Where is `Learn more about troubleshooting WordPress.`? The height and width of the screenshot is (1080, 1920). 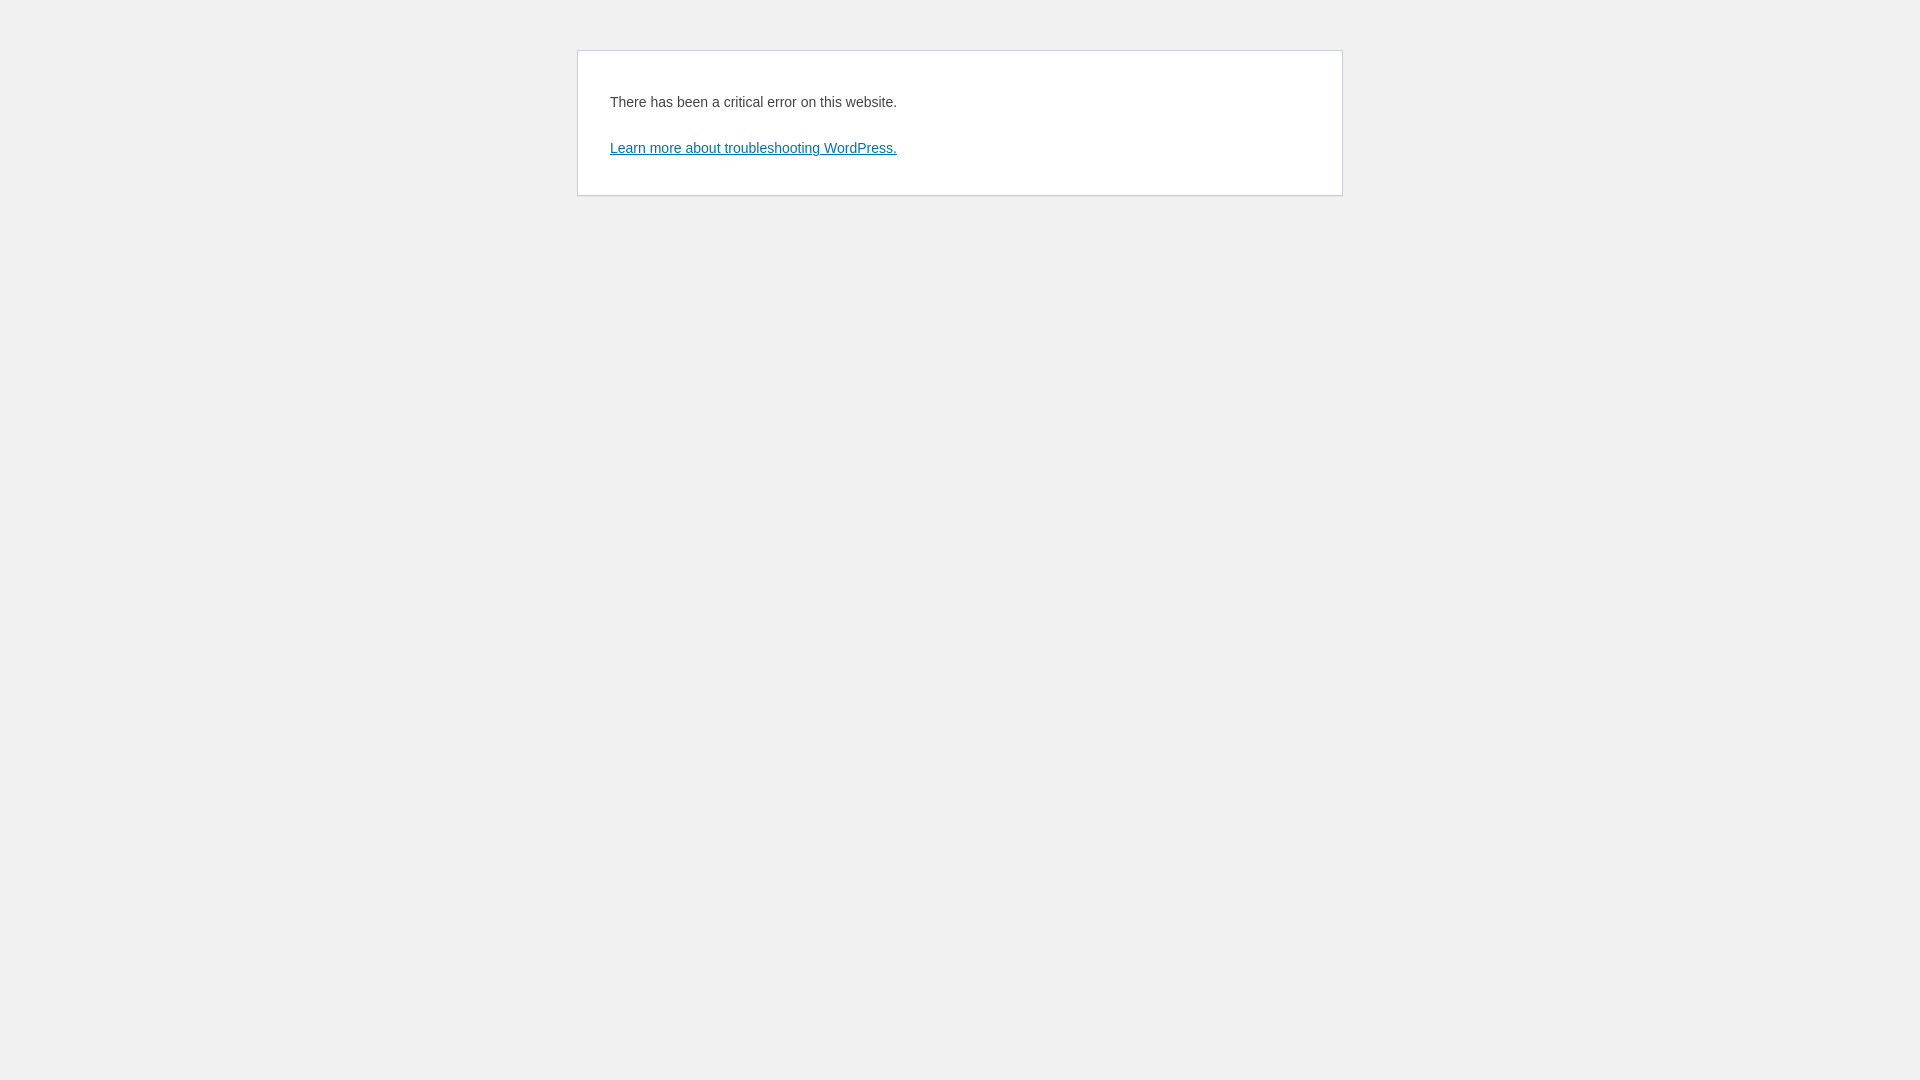 Learn more about troubleshooting WordPress. is located at coordinates (754, 148).